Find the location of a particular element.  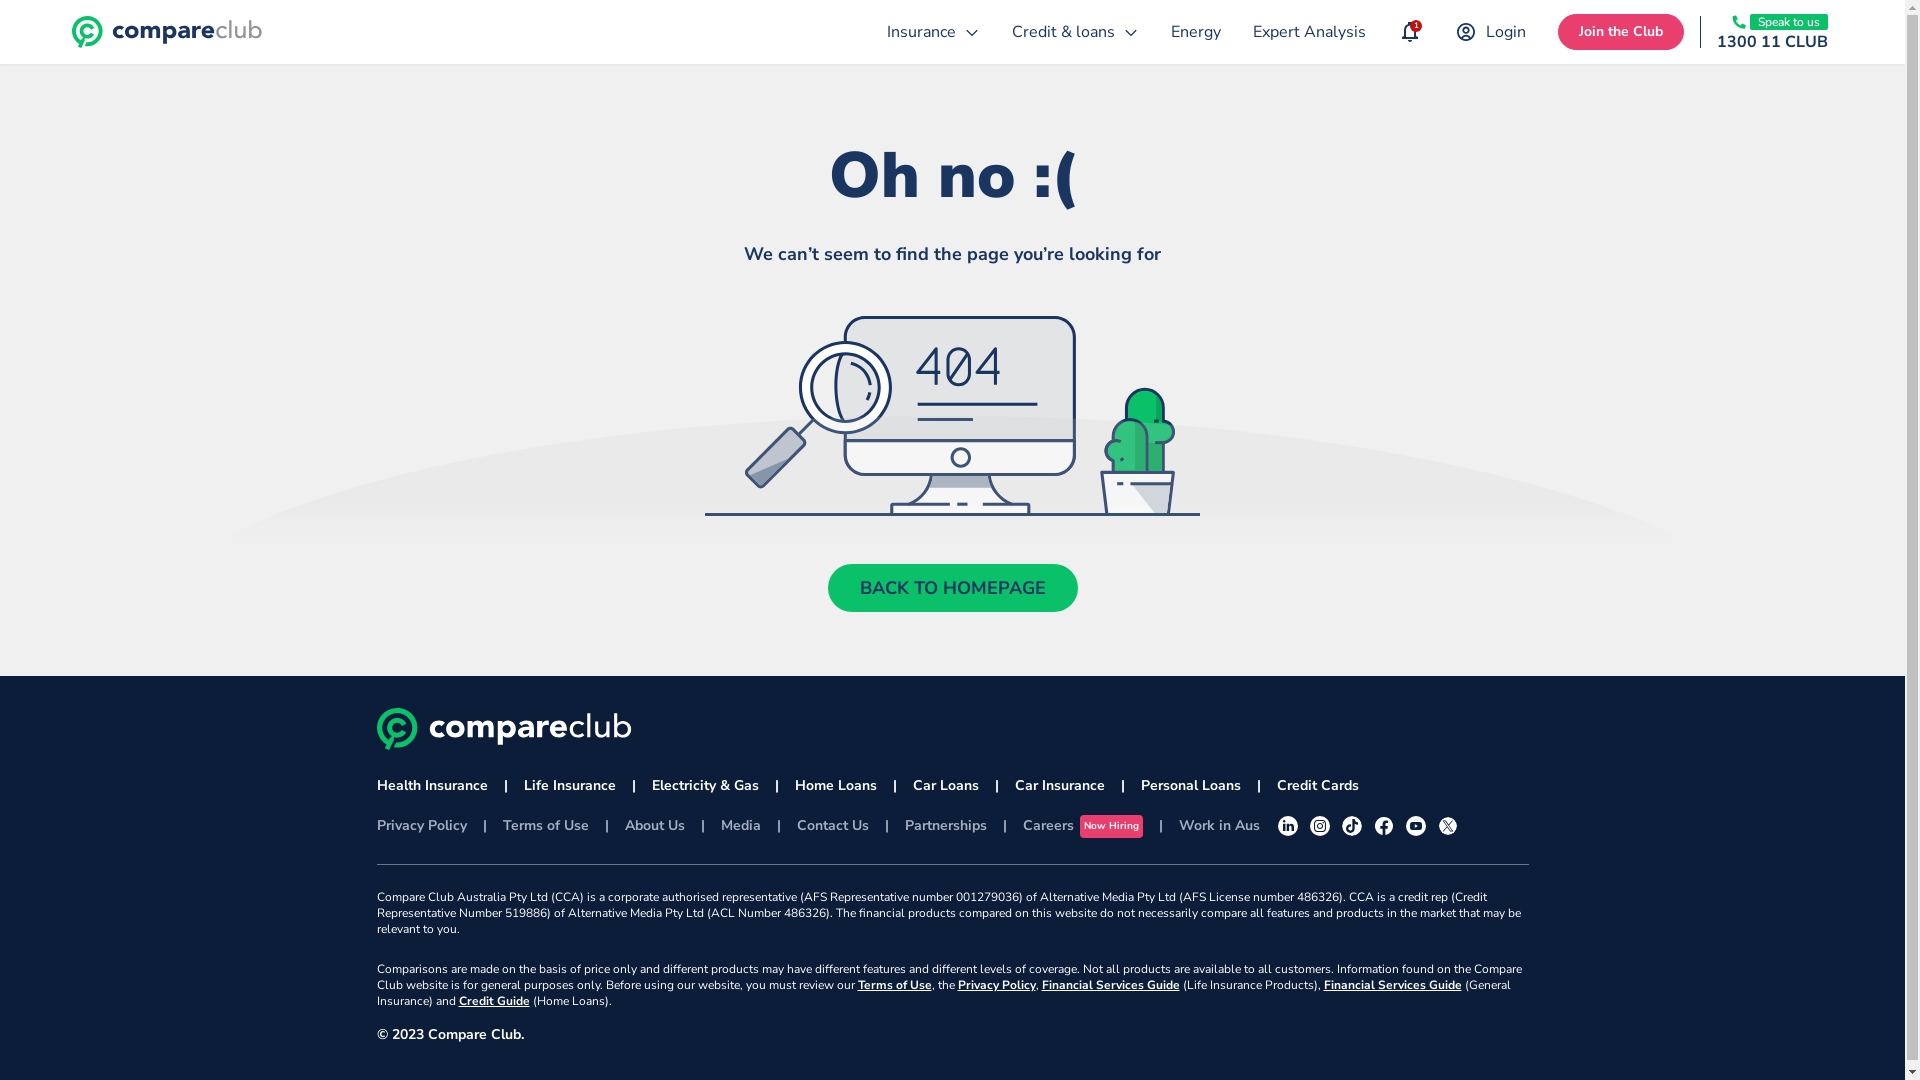

Car Insurance is located at coordinates (1058, 786).